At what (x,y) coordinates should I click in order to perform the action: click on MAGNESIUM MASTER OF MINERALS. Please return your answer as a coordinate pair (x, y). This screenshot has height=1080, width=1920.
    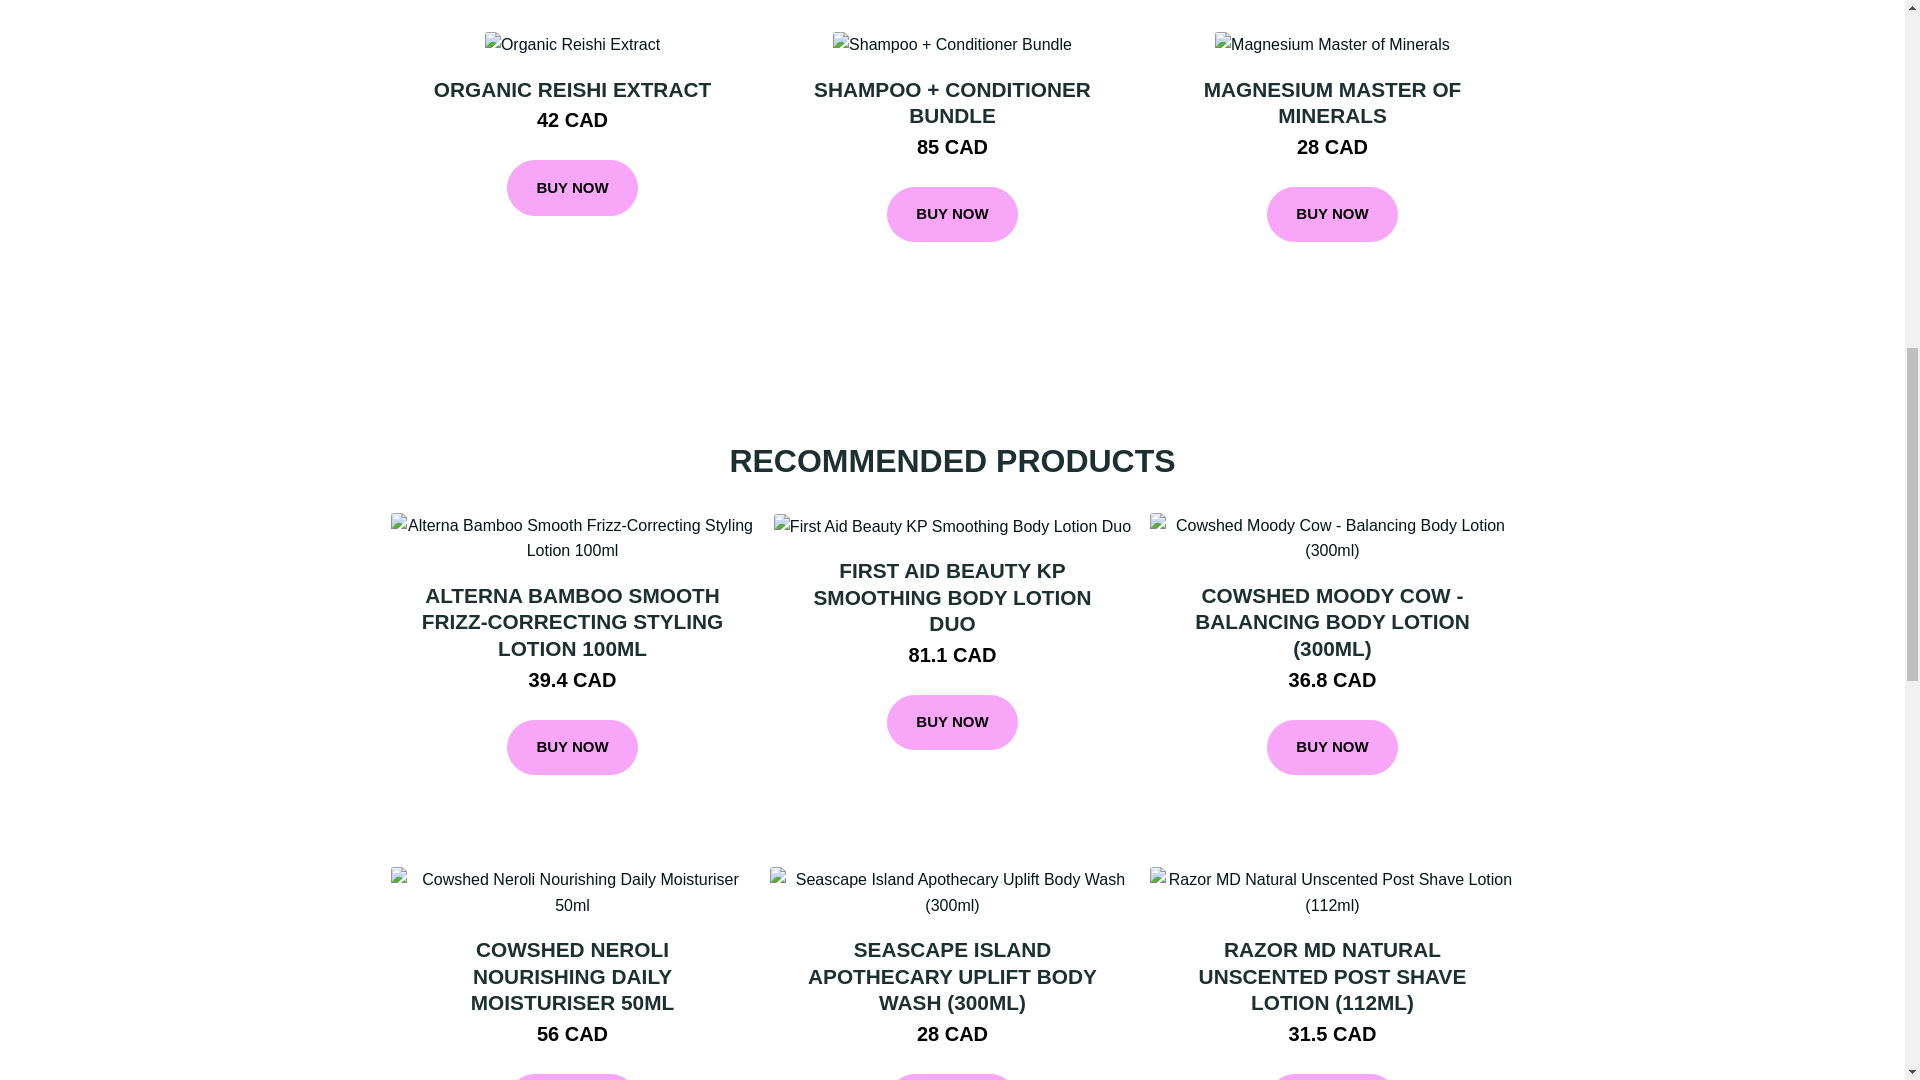
    Looking at the image, I should click on (1332, 102).